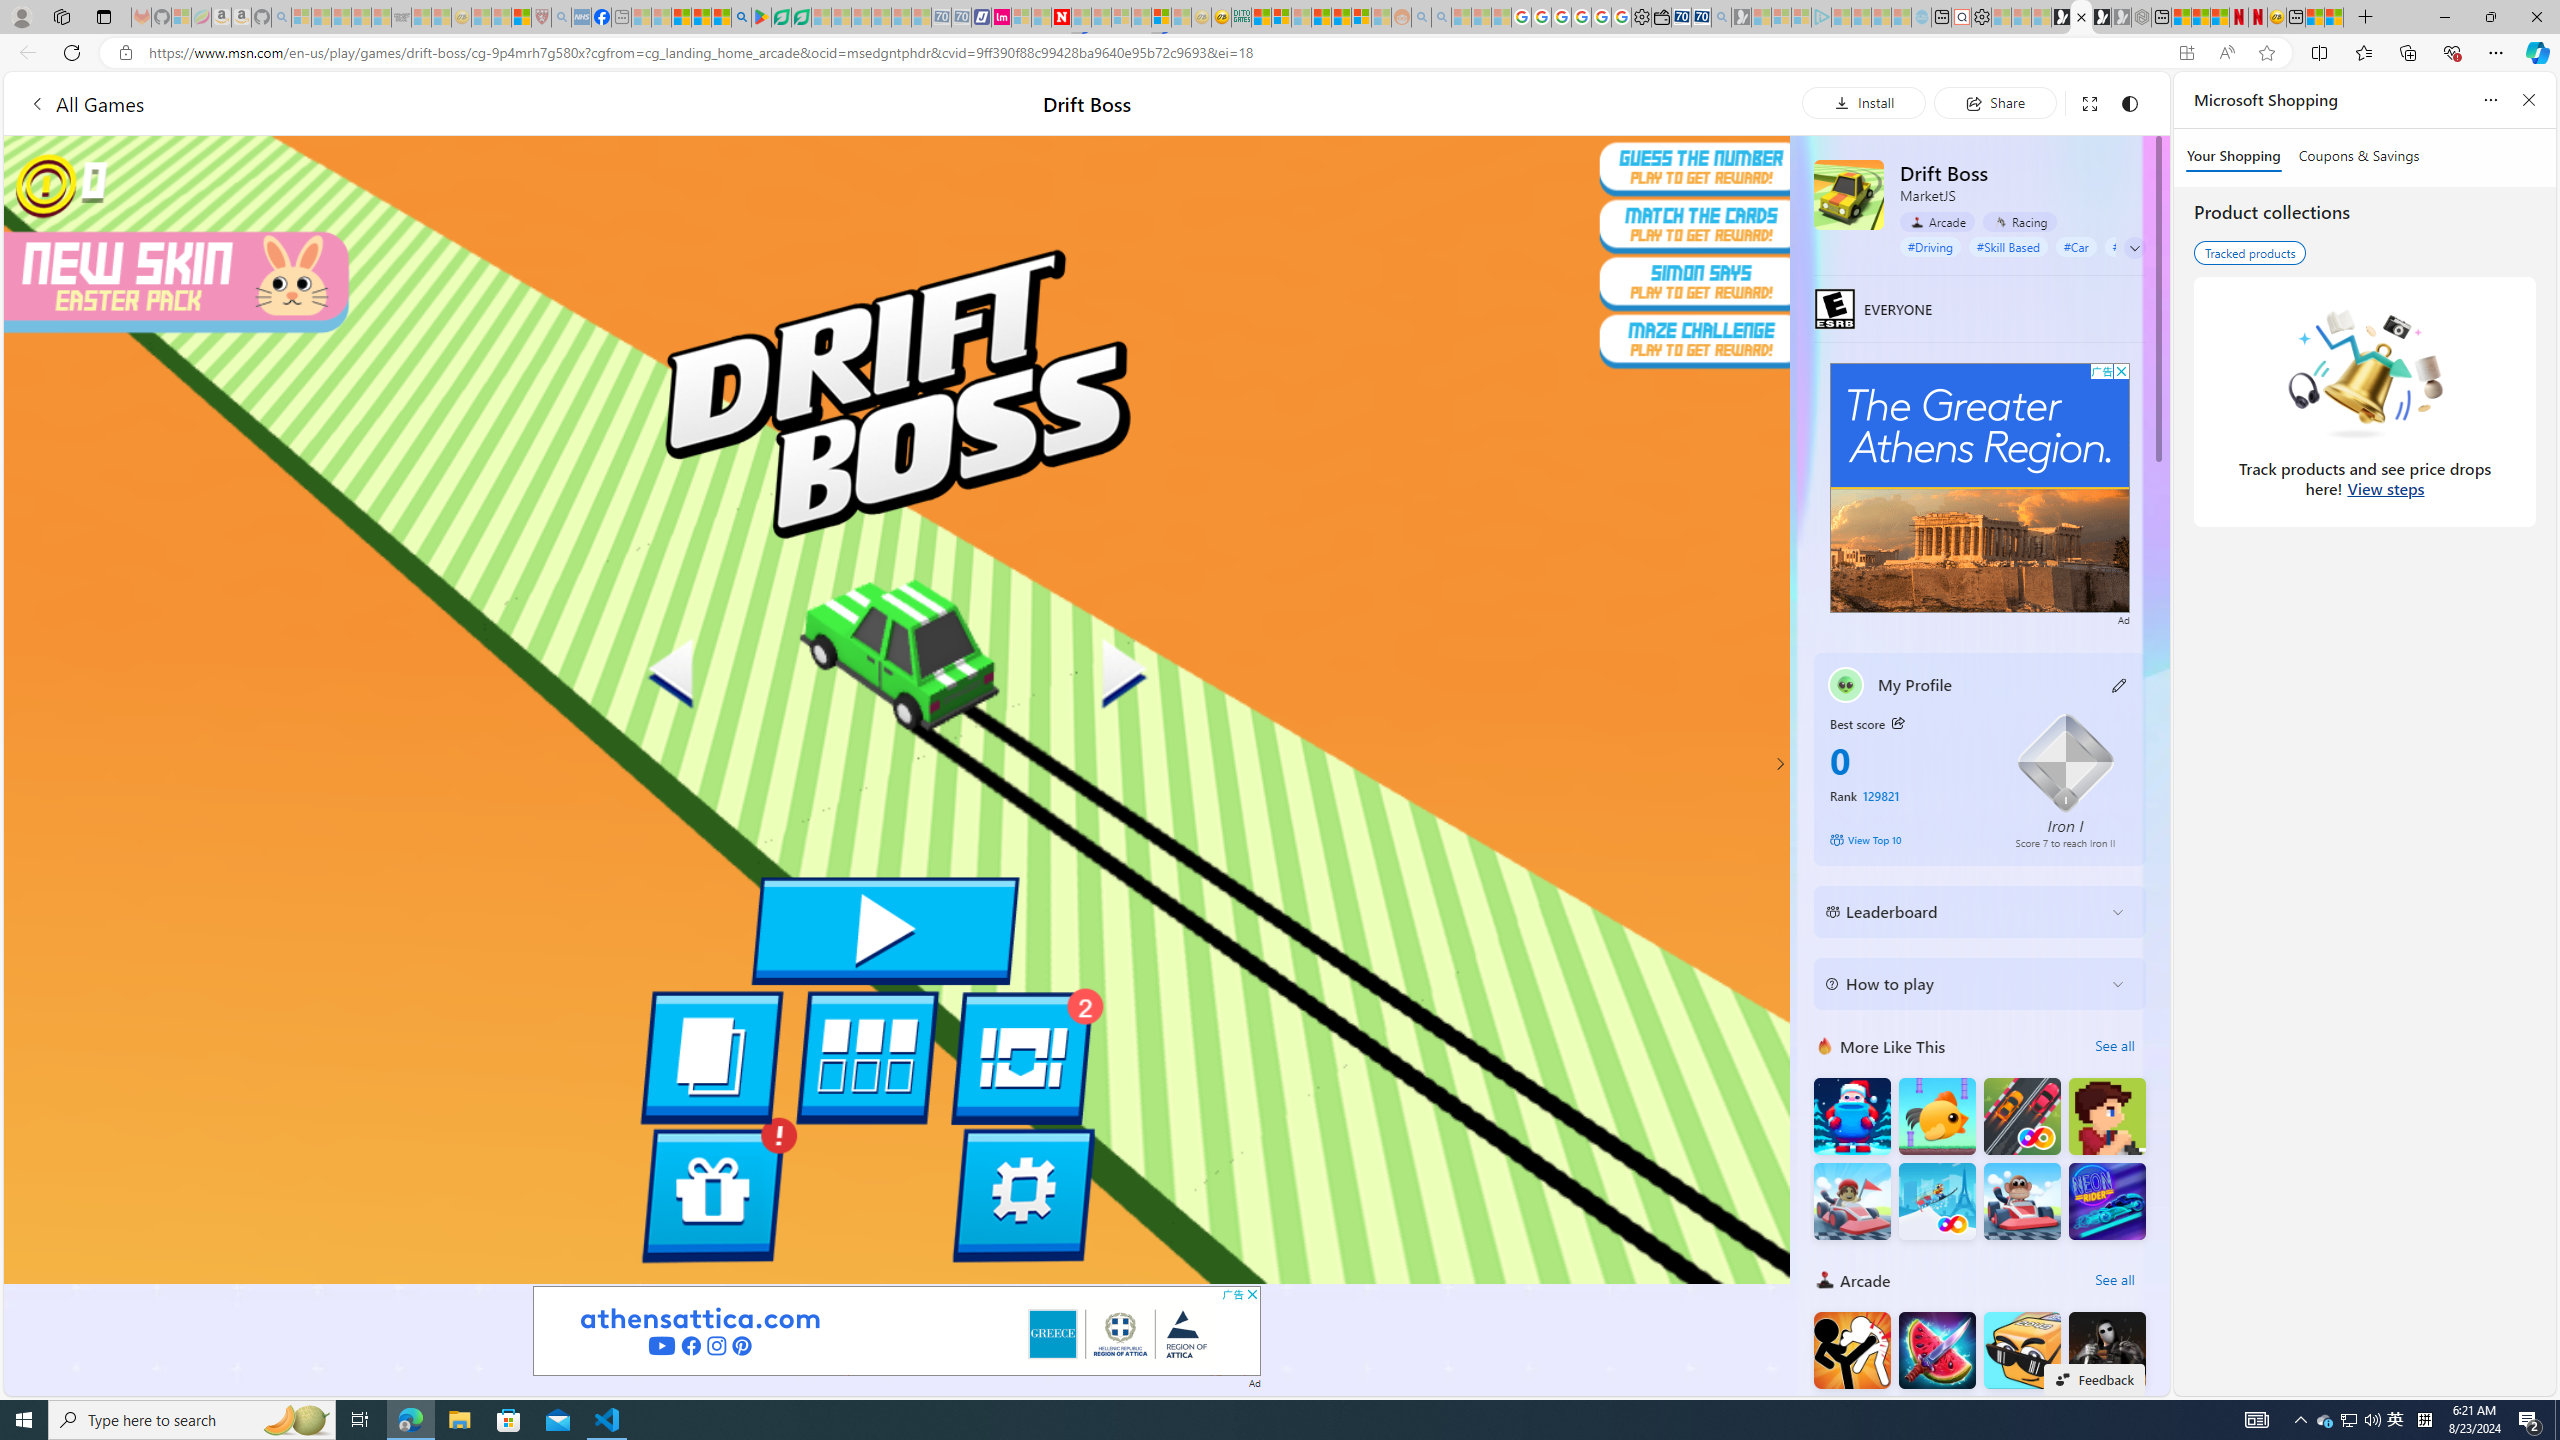 This screenshot has width=2560, height=1440. What do you see at coordinates (1963, 983) in the screenshot?
I see `How to play` at bounding box center [1963, 983].